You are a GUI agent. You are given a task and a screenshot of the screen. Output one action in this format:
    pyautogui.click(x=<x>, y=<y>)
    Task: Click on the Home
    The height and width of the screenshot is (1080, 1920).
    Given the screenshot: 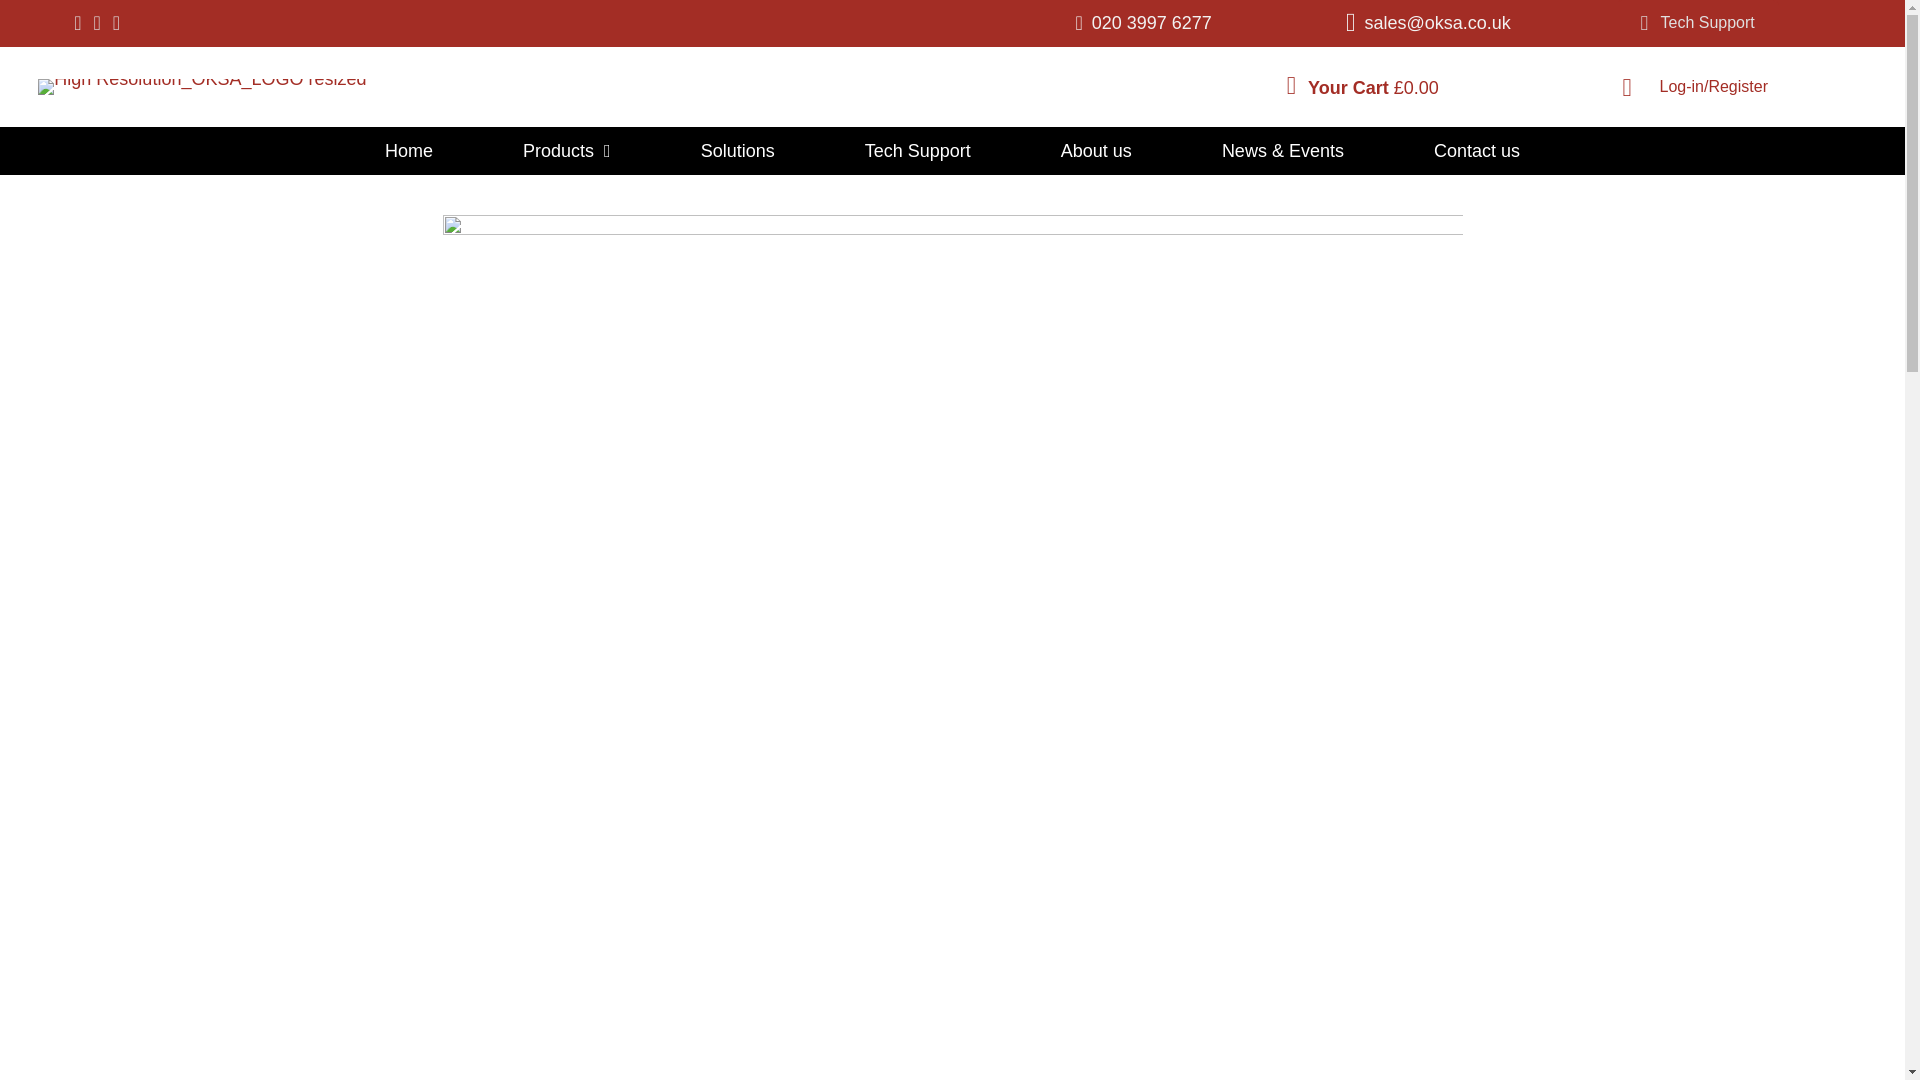 What is the action you would take?
    pyautogui.click(x=408, y=150)
    